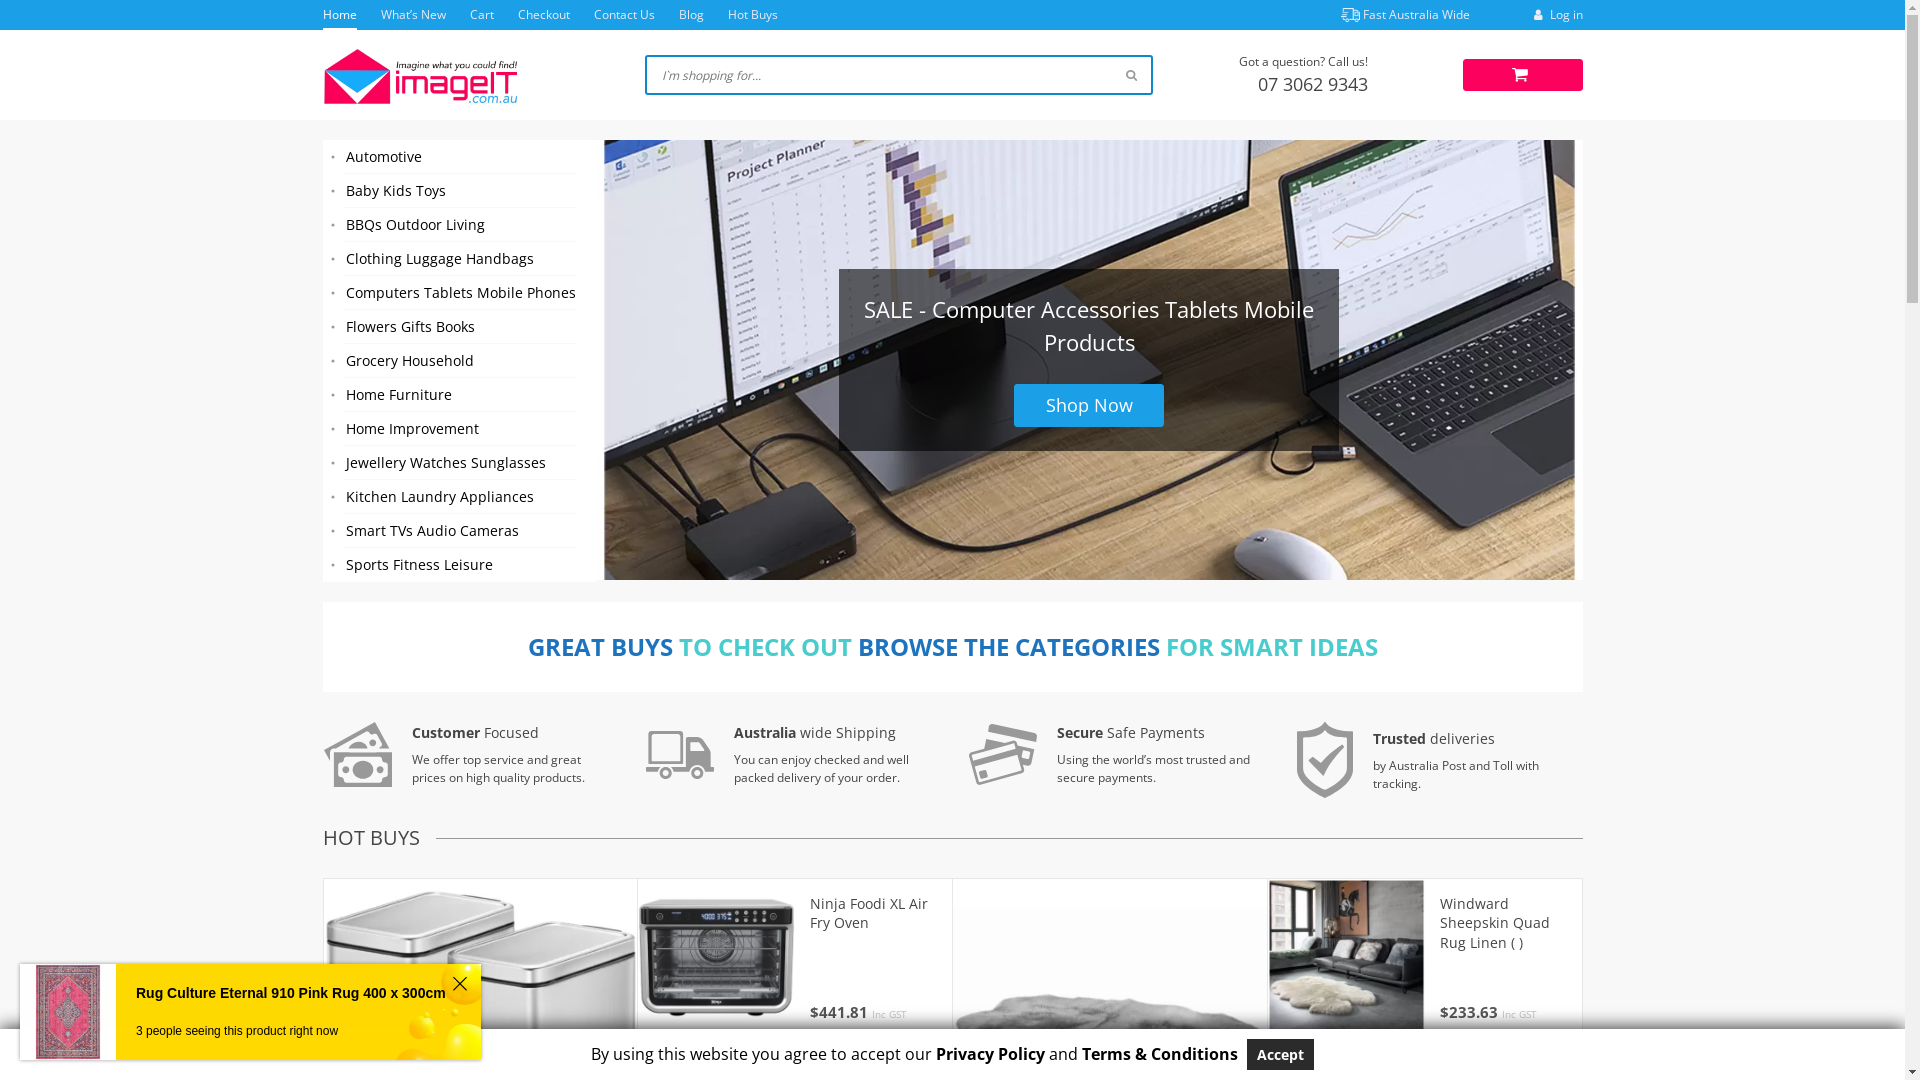 The width and height of the screenshot is (1920, 1080). What do you see at coordinates (1504, 957) in the screenshot?
I see `Windward Sheepskin Quad Rug Linen ( )
$233.63 Inc GST` at bounding box center [1504, 957].